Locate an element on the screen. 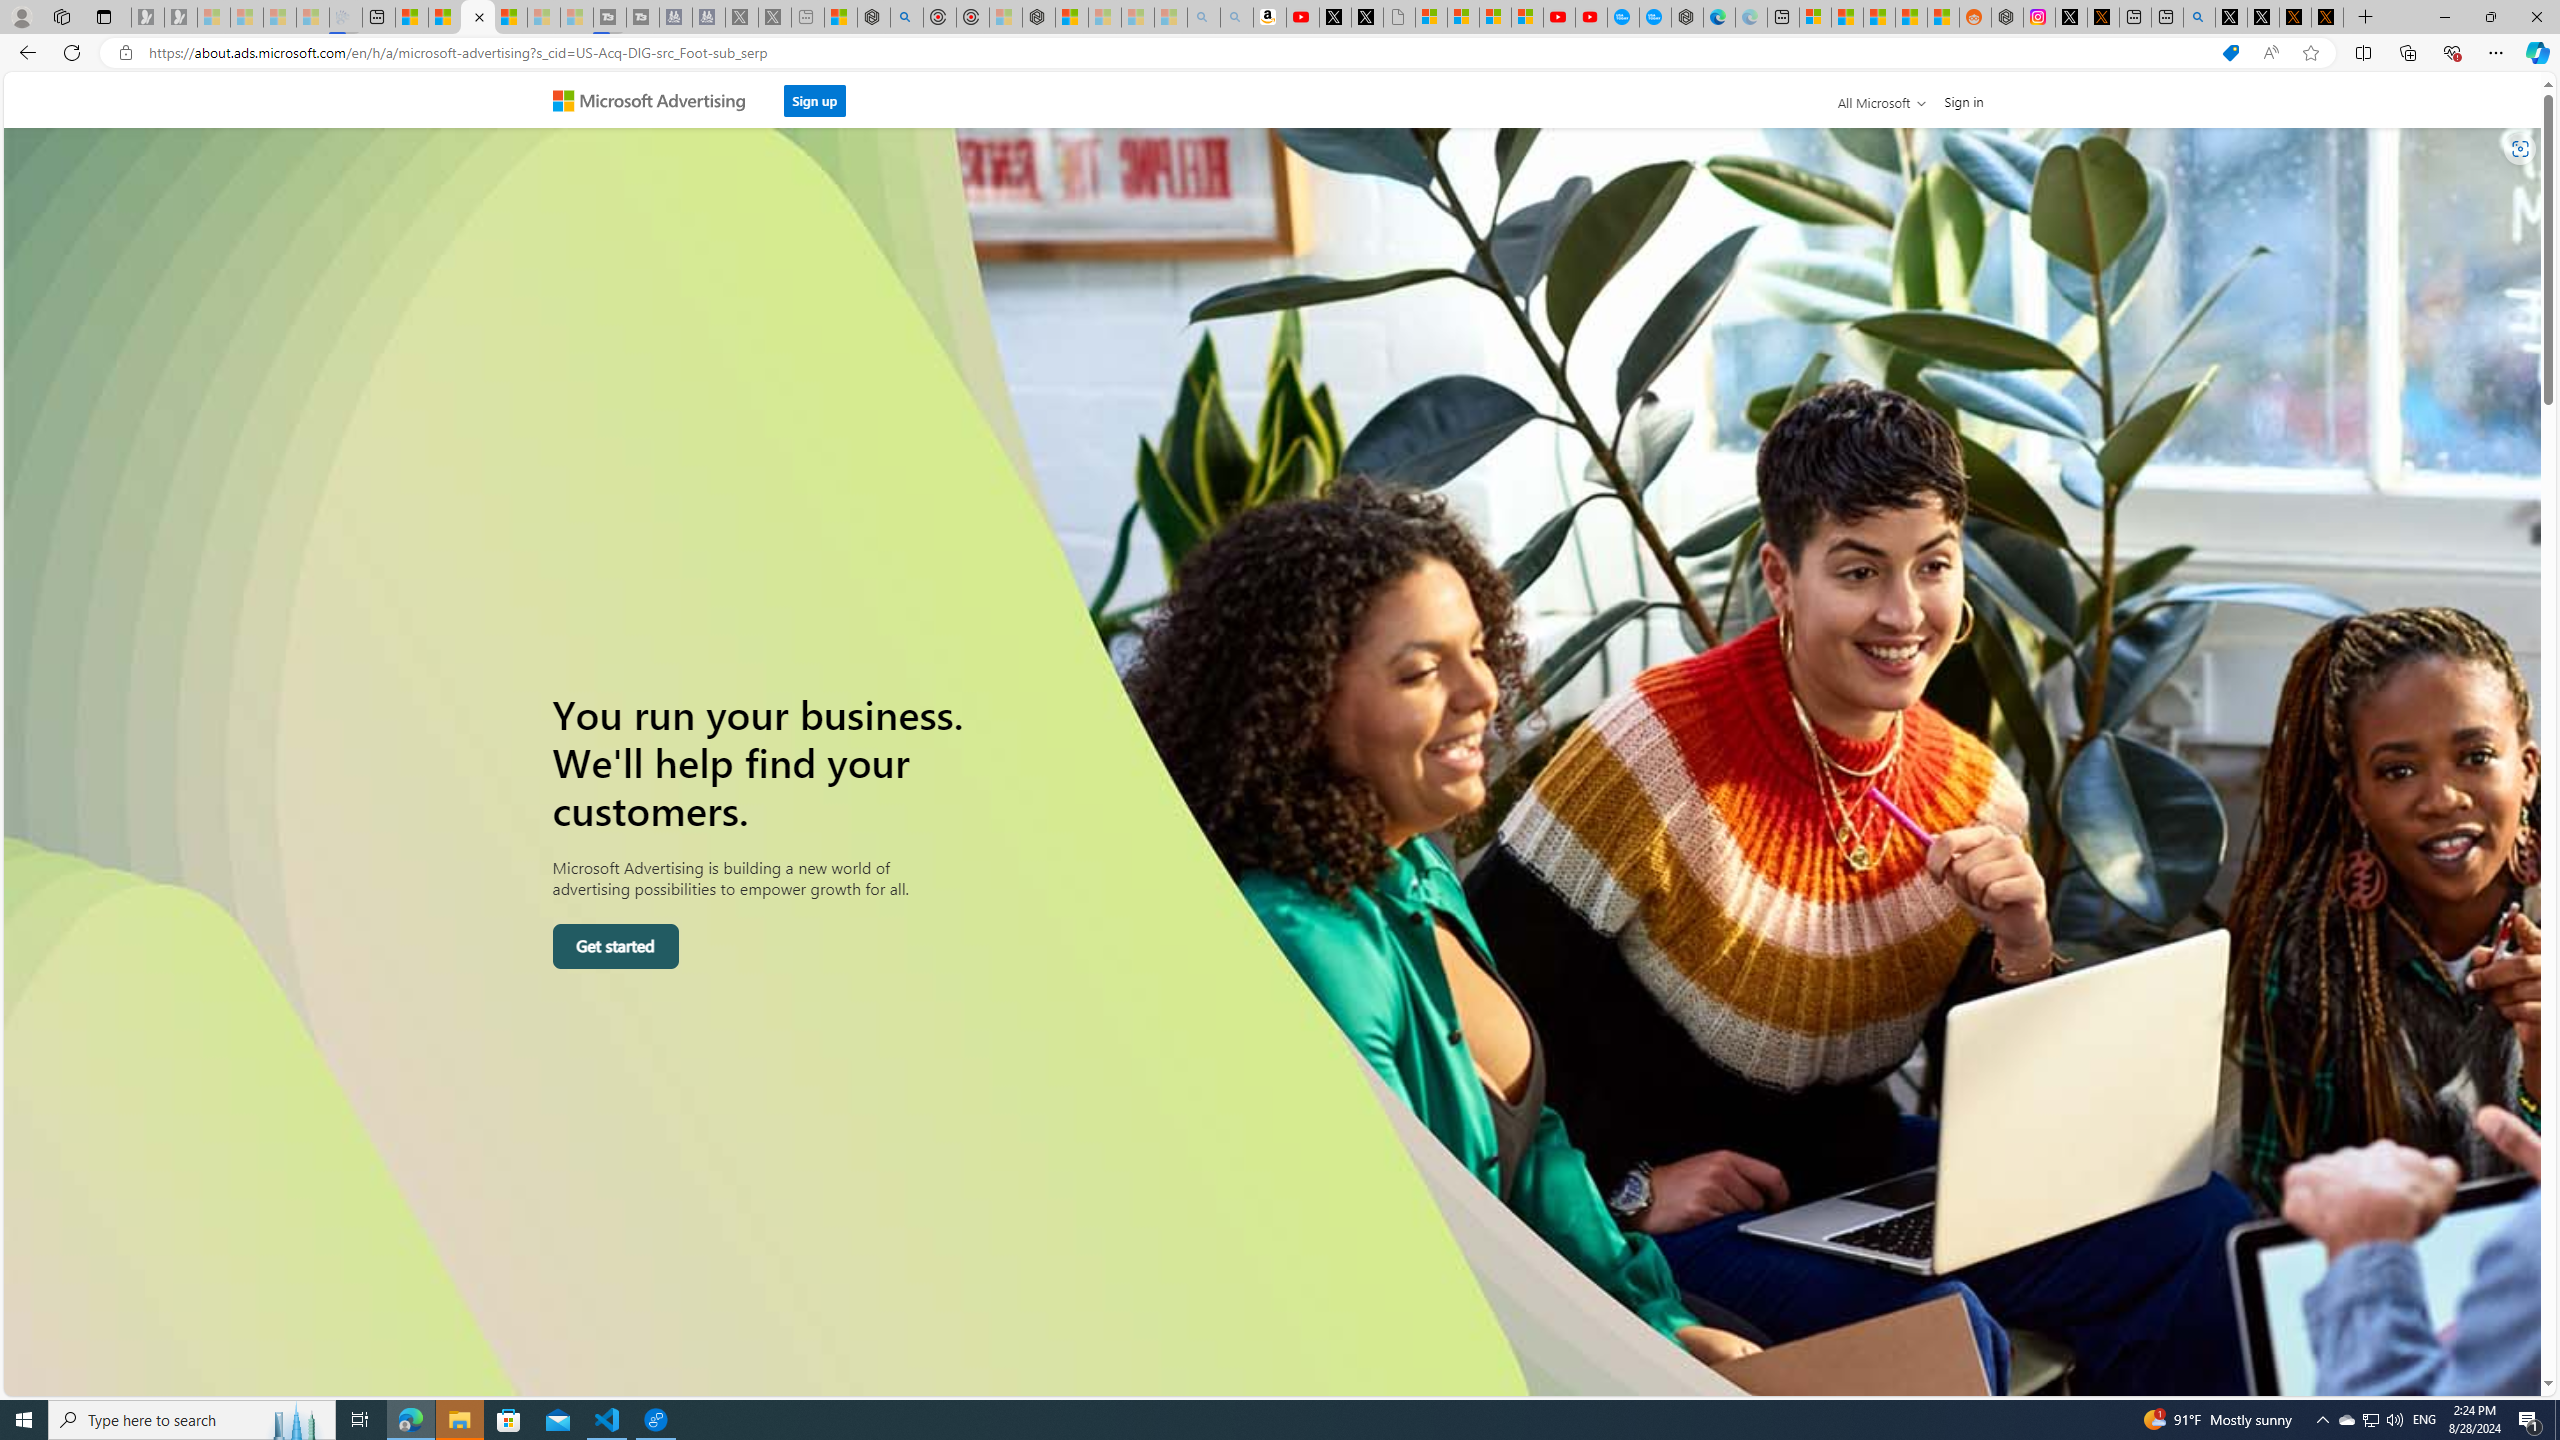 The image size is (2560, 1440). Gloom - YouTube is located at coordinates (1560, 17).